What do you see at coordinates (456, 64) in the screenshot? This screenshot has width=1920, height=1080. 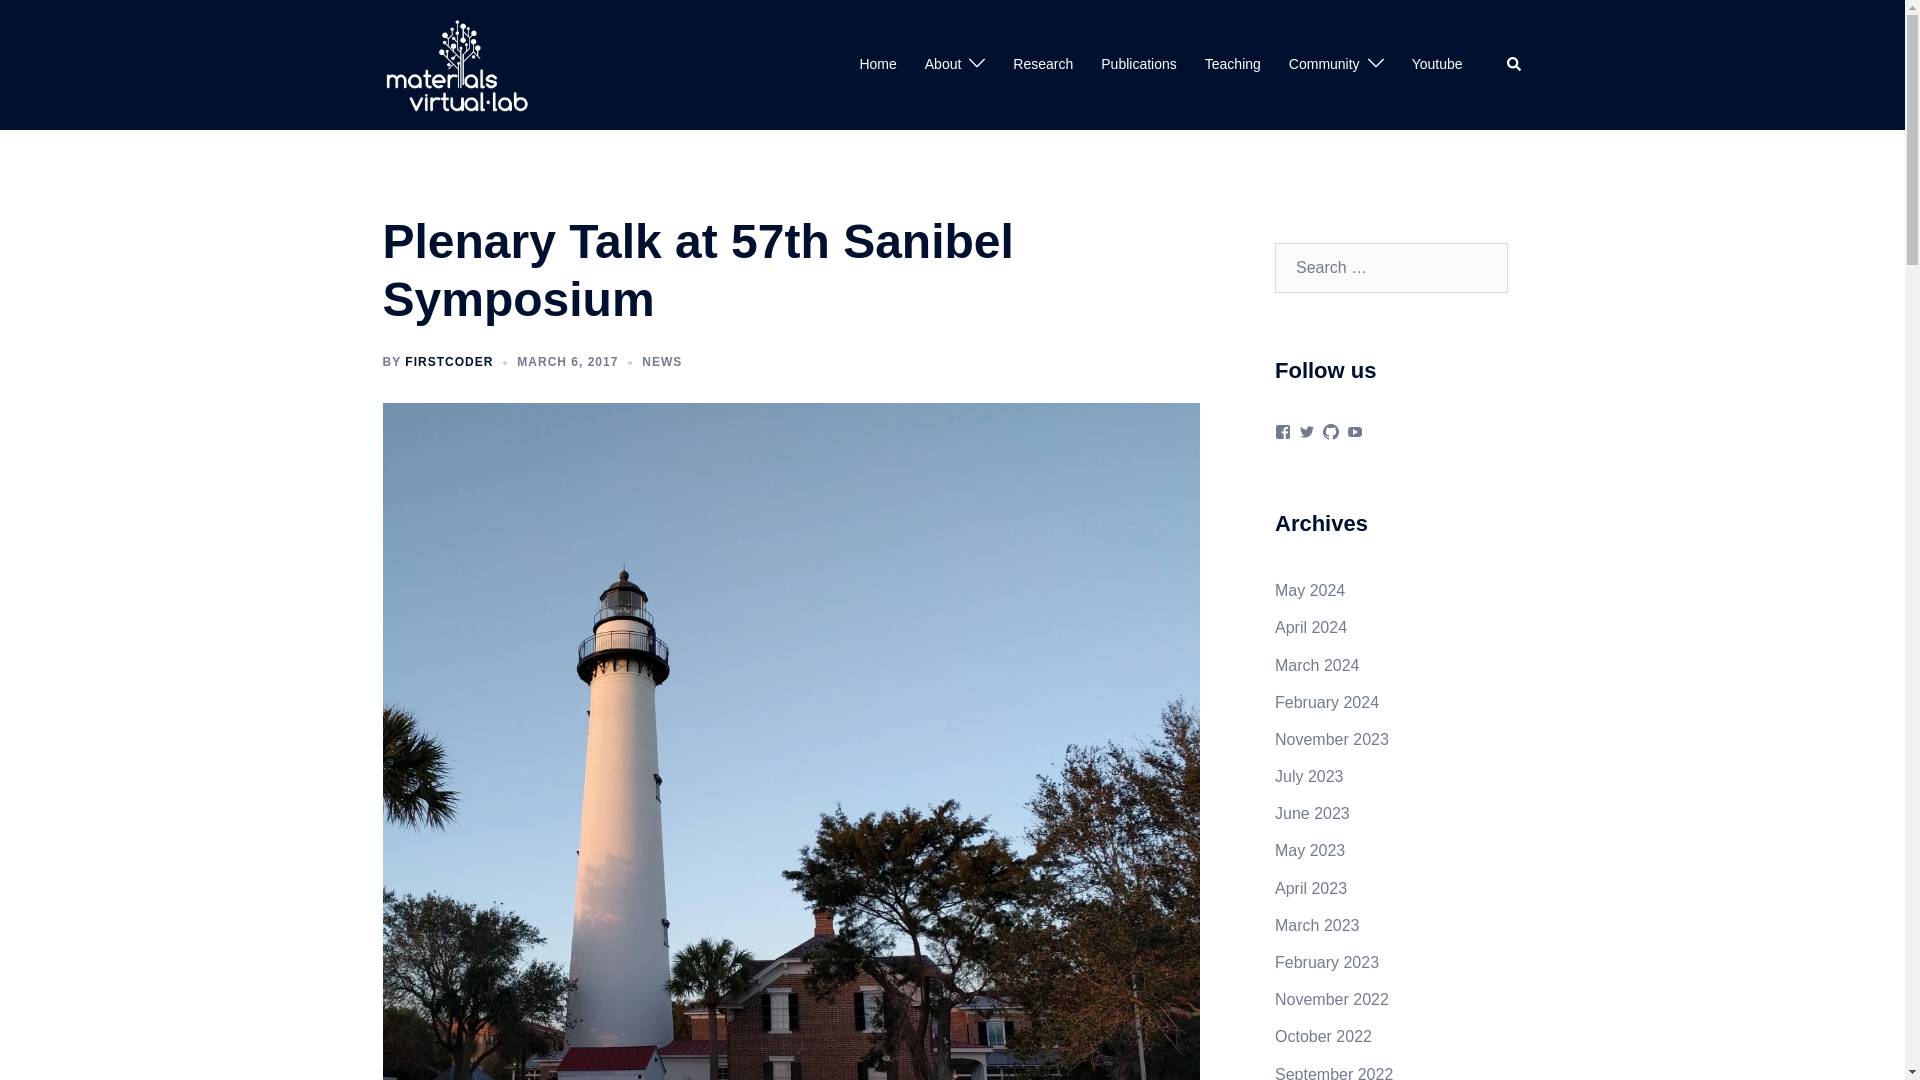 I see `Materials Virtual Lab` at bounding box center [456, 64].